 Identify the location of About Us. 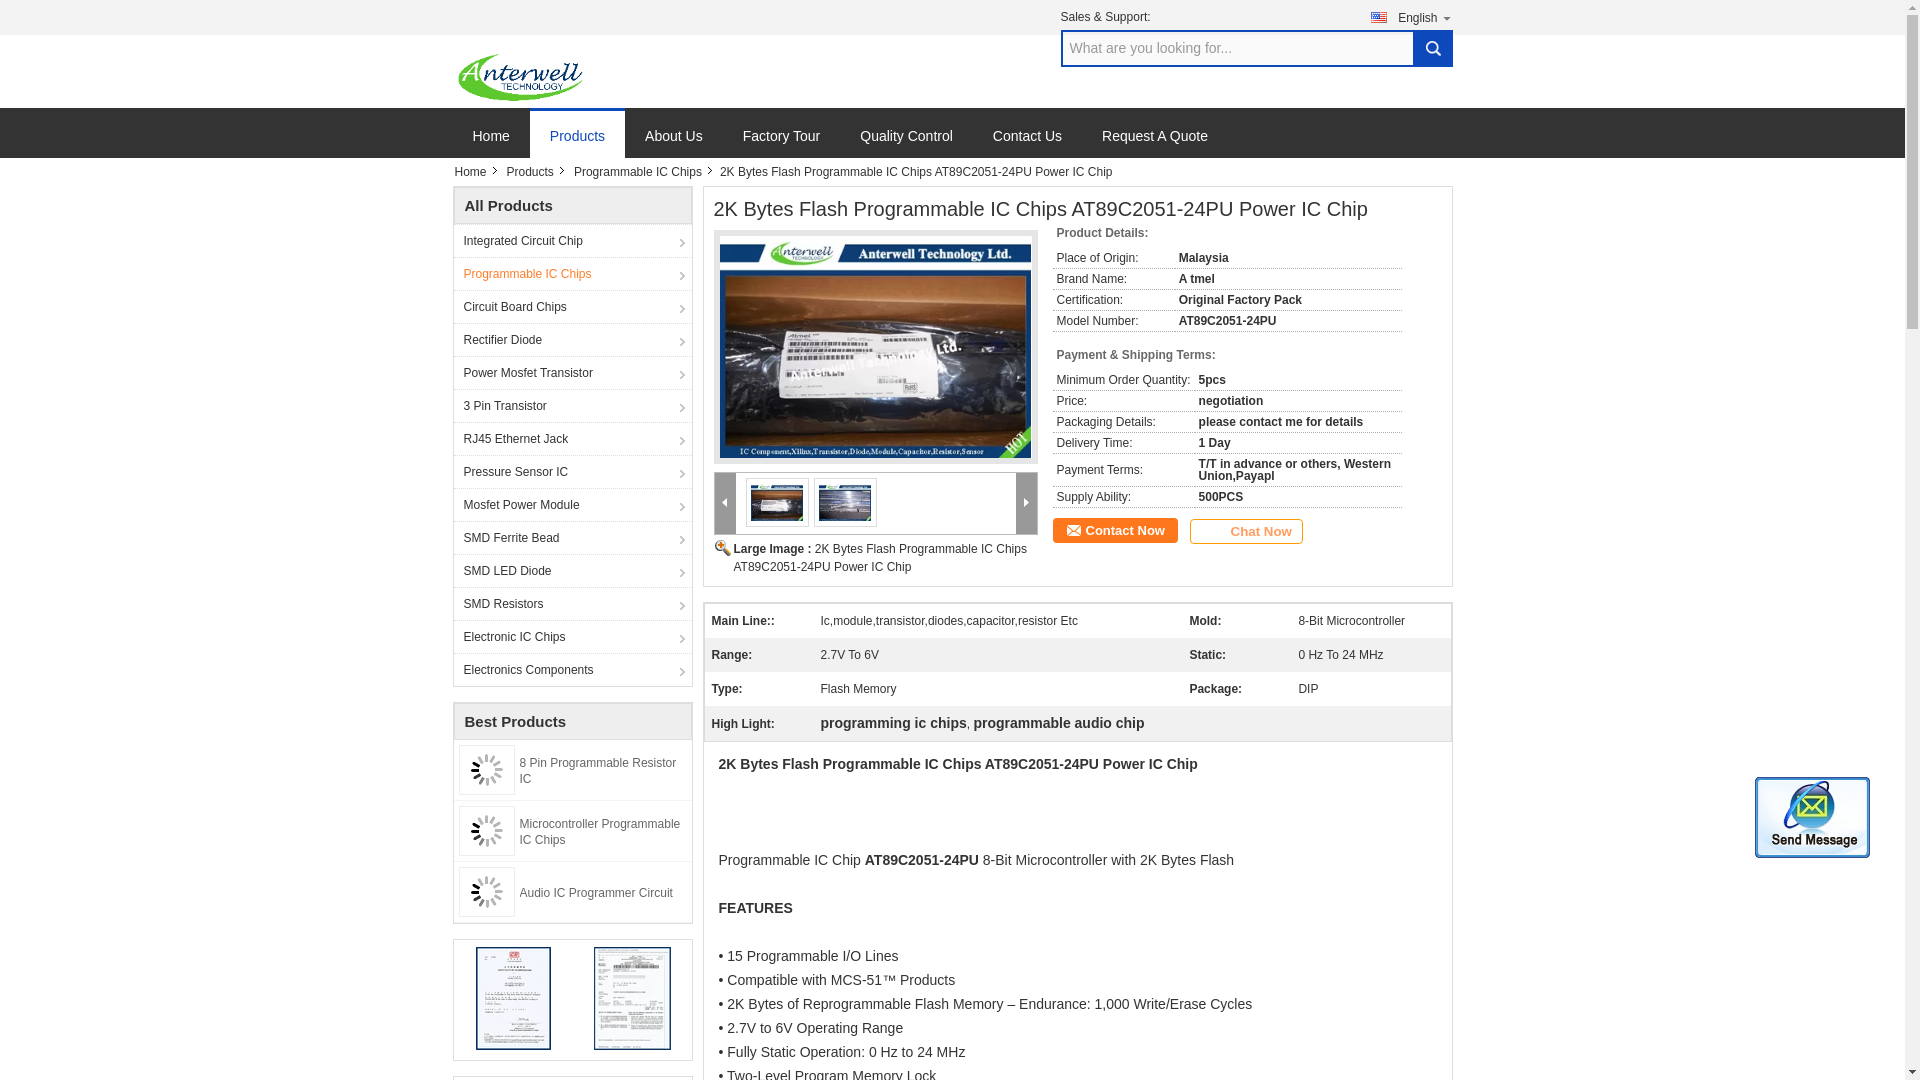
(674, 144).